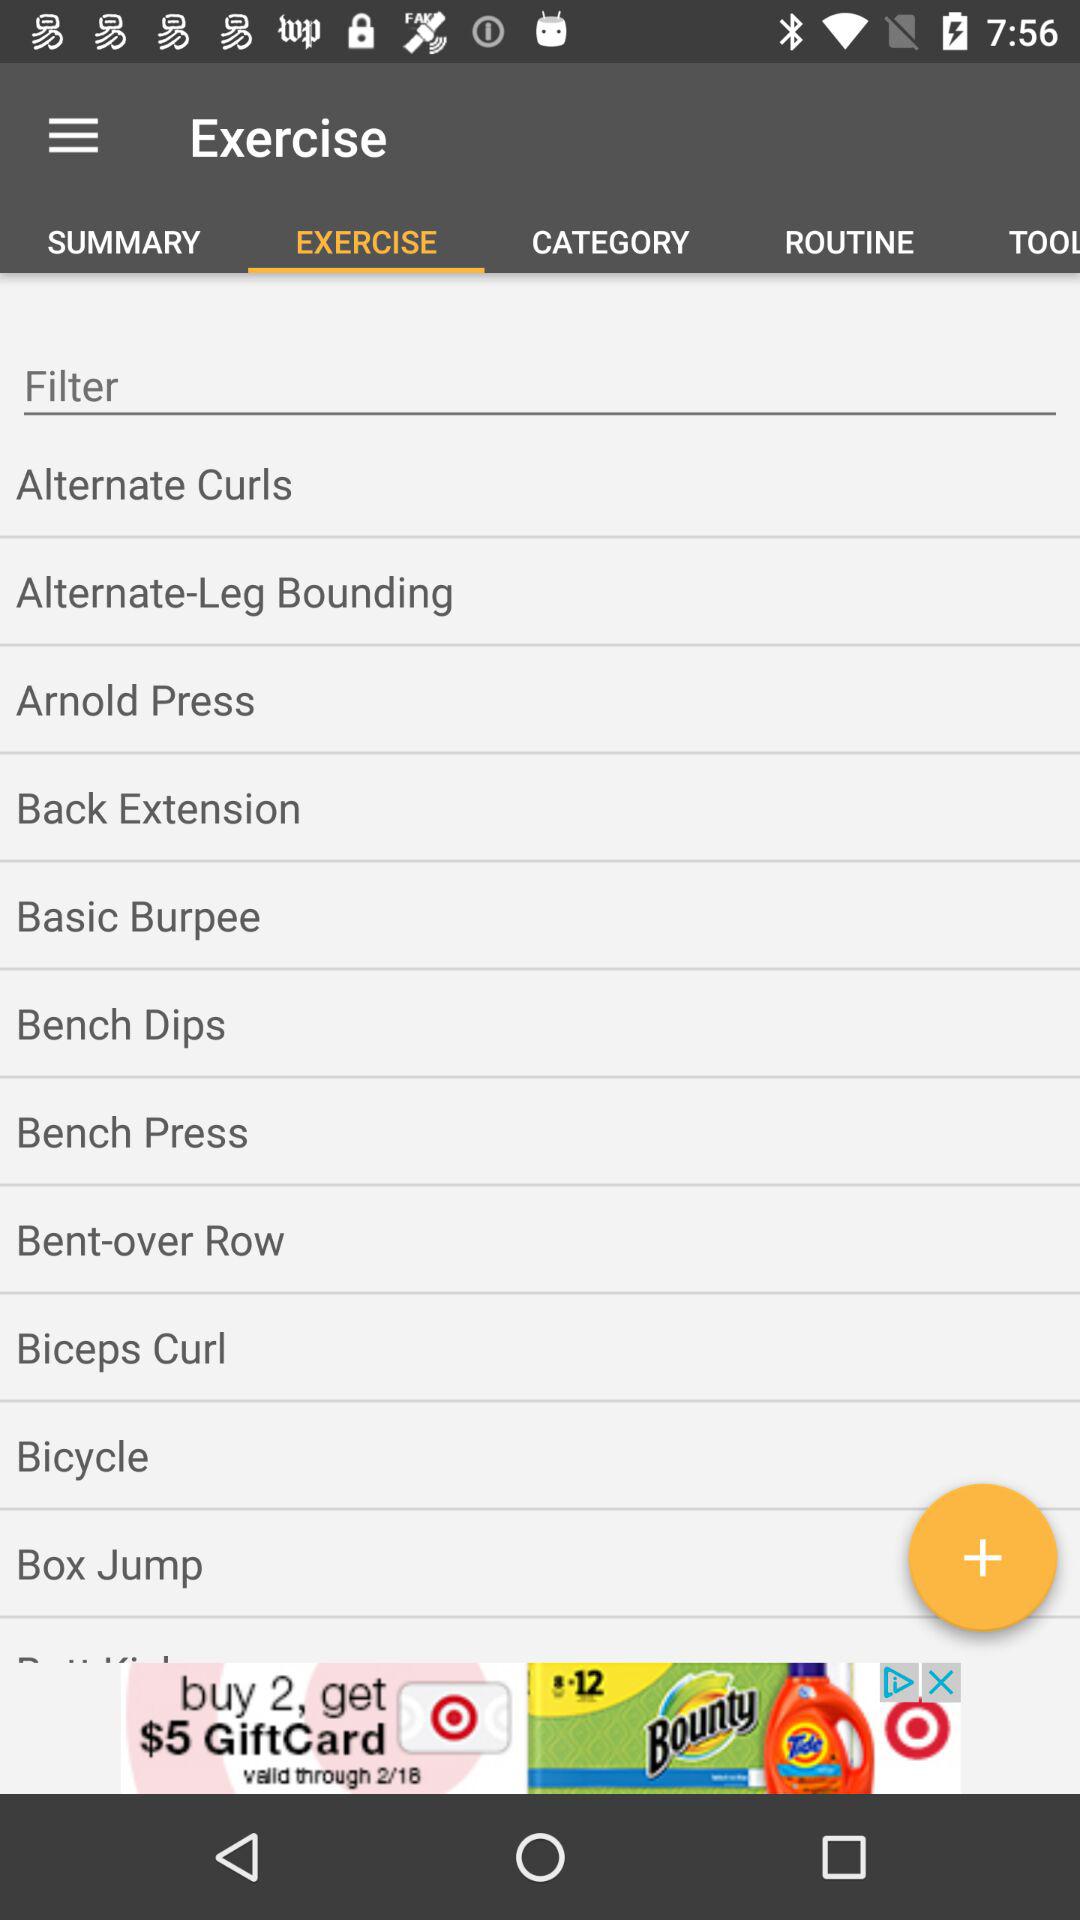 This screenshot has width=1080, height=1920. What do you see at coordinates (540, 1728) in the screenshot?
I see `add banner` at bounding box center [540, 1728].